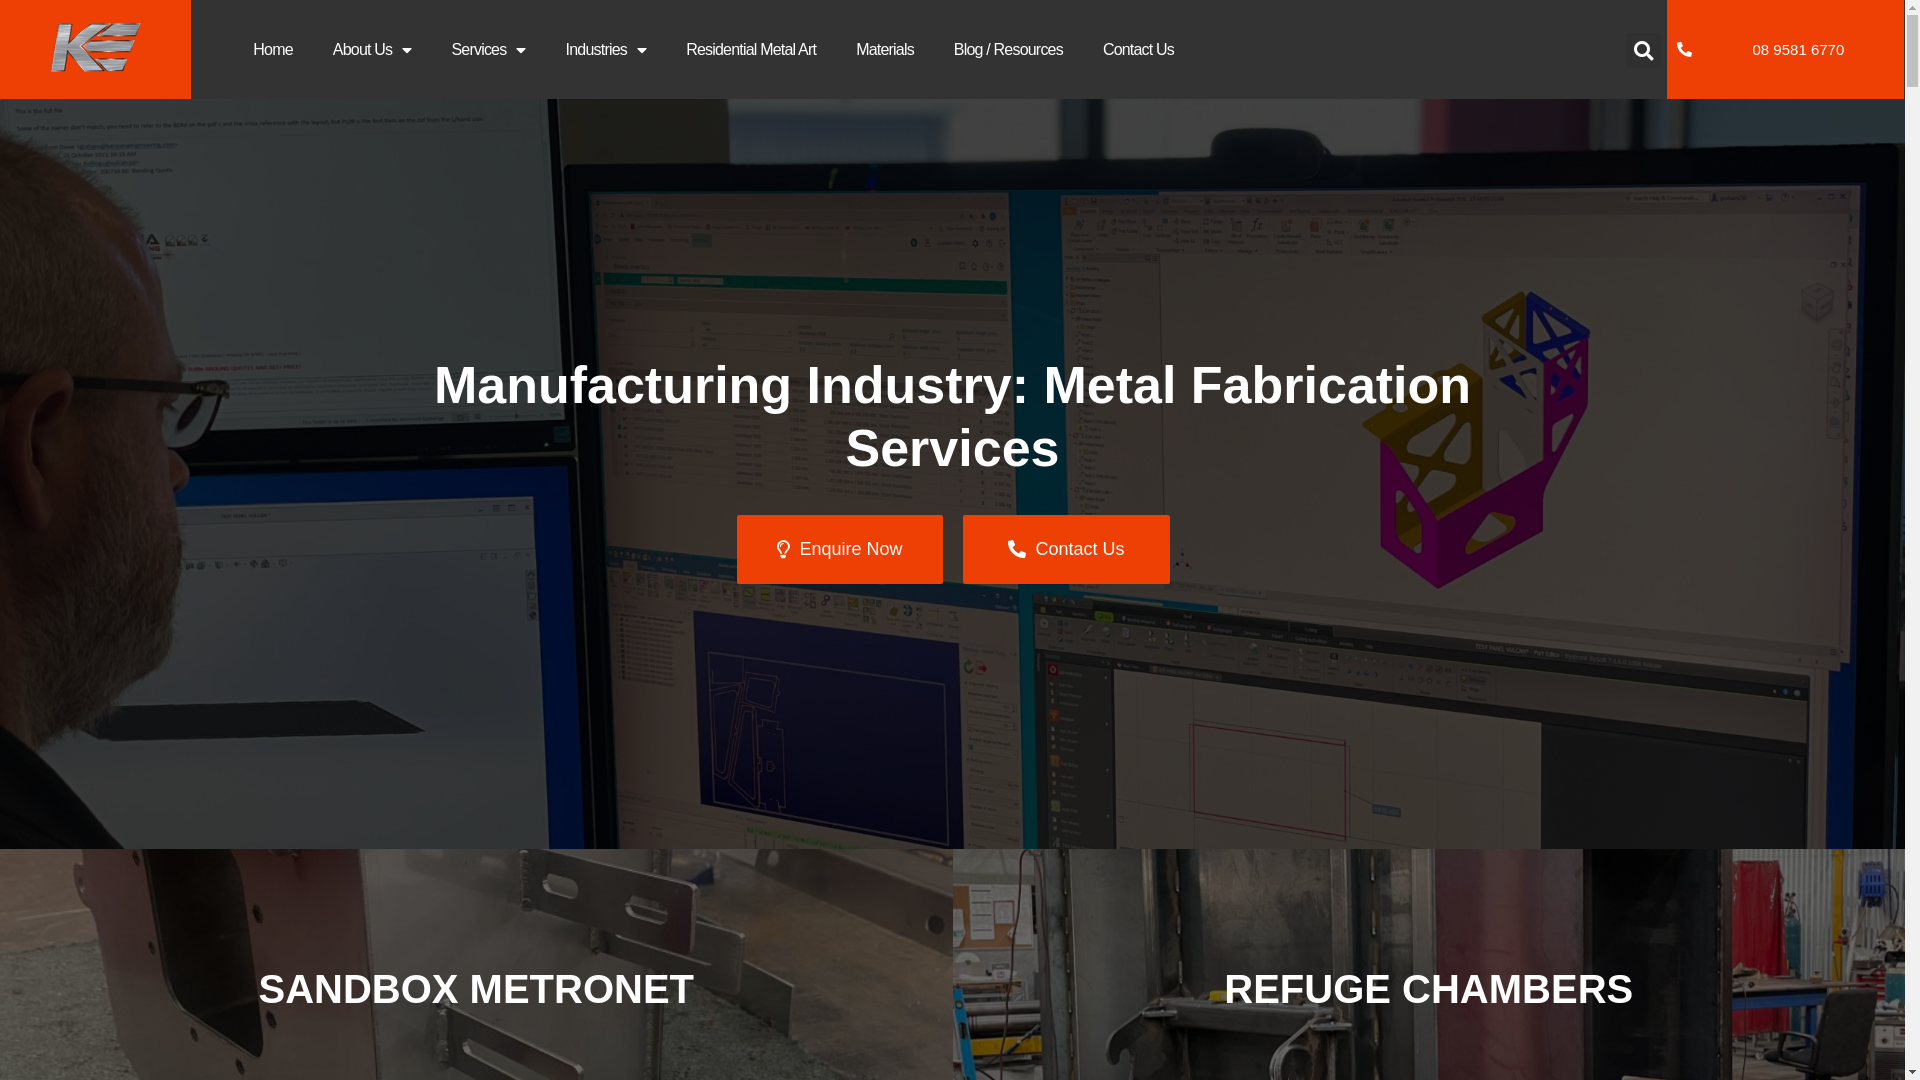 Image resolution: width=1920 pixels, height=1080 pixels. What do you see at coordinates (1066, 550) in the screenshot?
I see `Contact Us` at bounding box center [1066, 550].